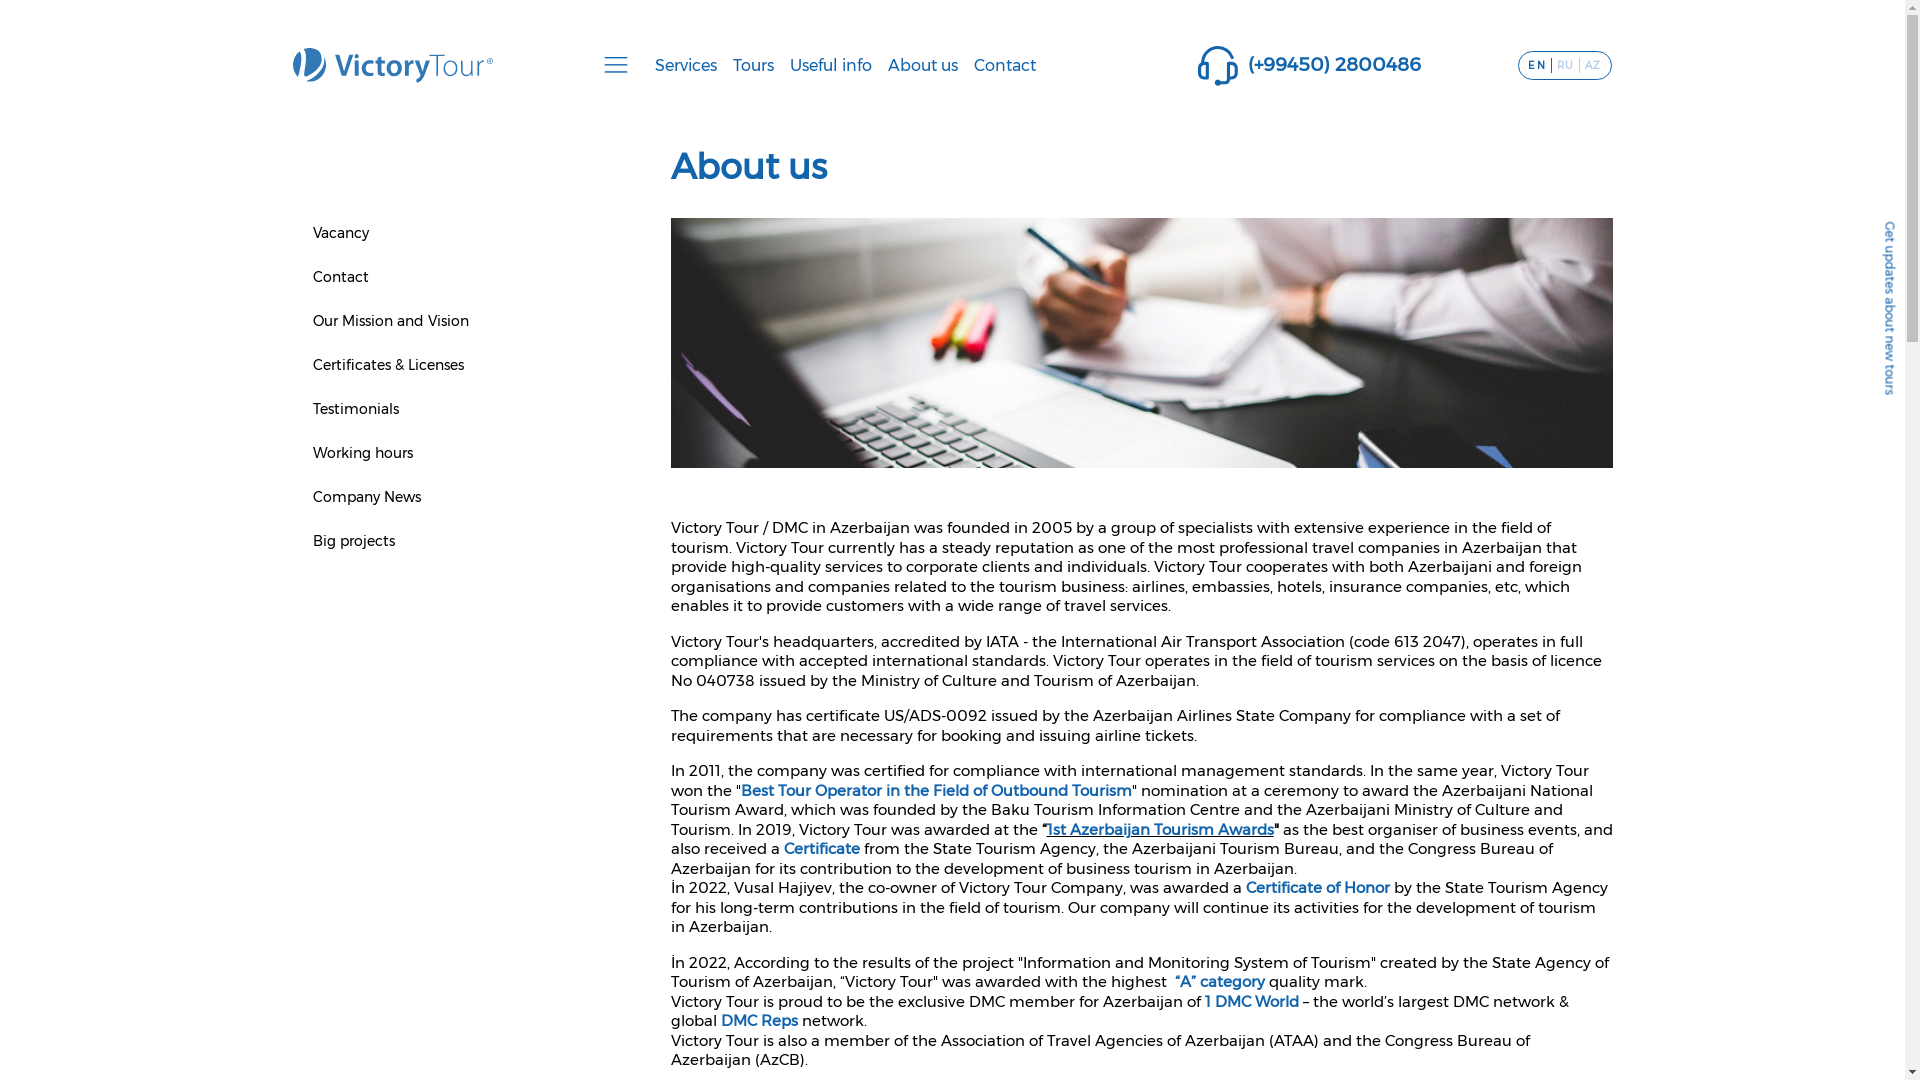 This screenshot has height=1080, width=1920. Describe the element at coordinates (1090, 510) in the screenshot. I see `Baku Airport and Airport Services` at that location.